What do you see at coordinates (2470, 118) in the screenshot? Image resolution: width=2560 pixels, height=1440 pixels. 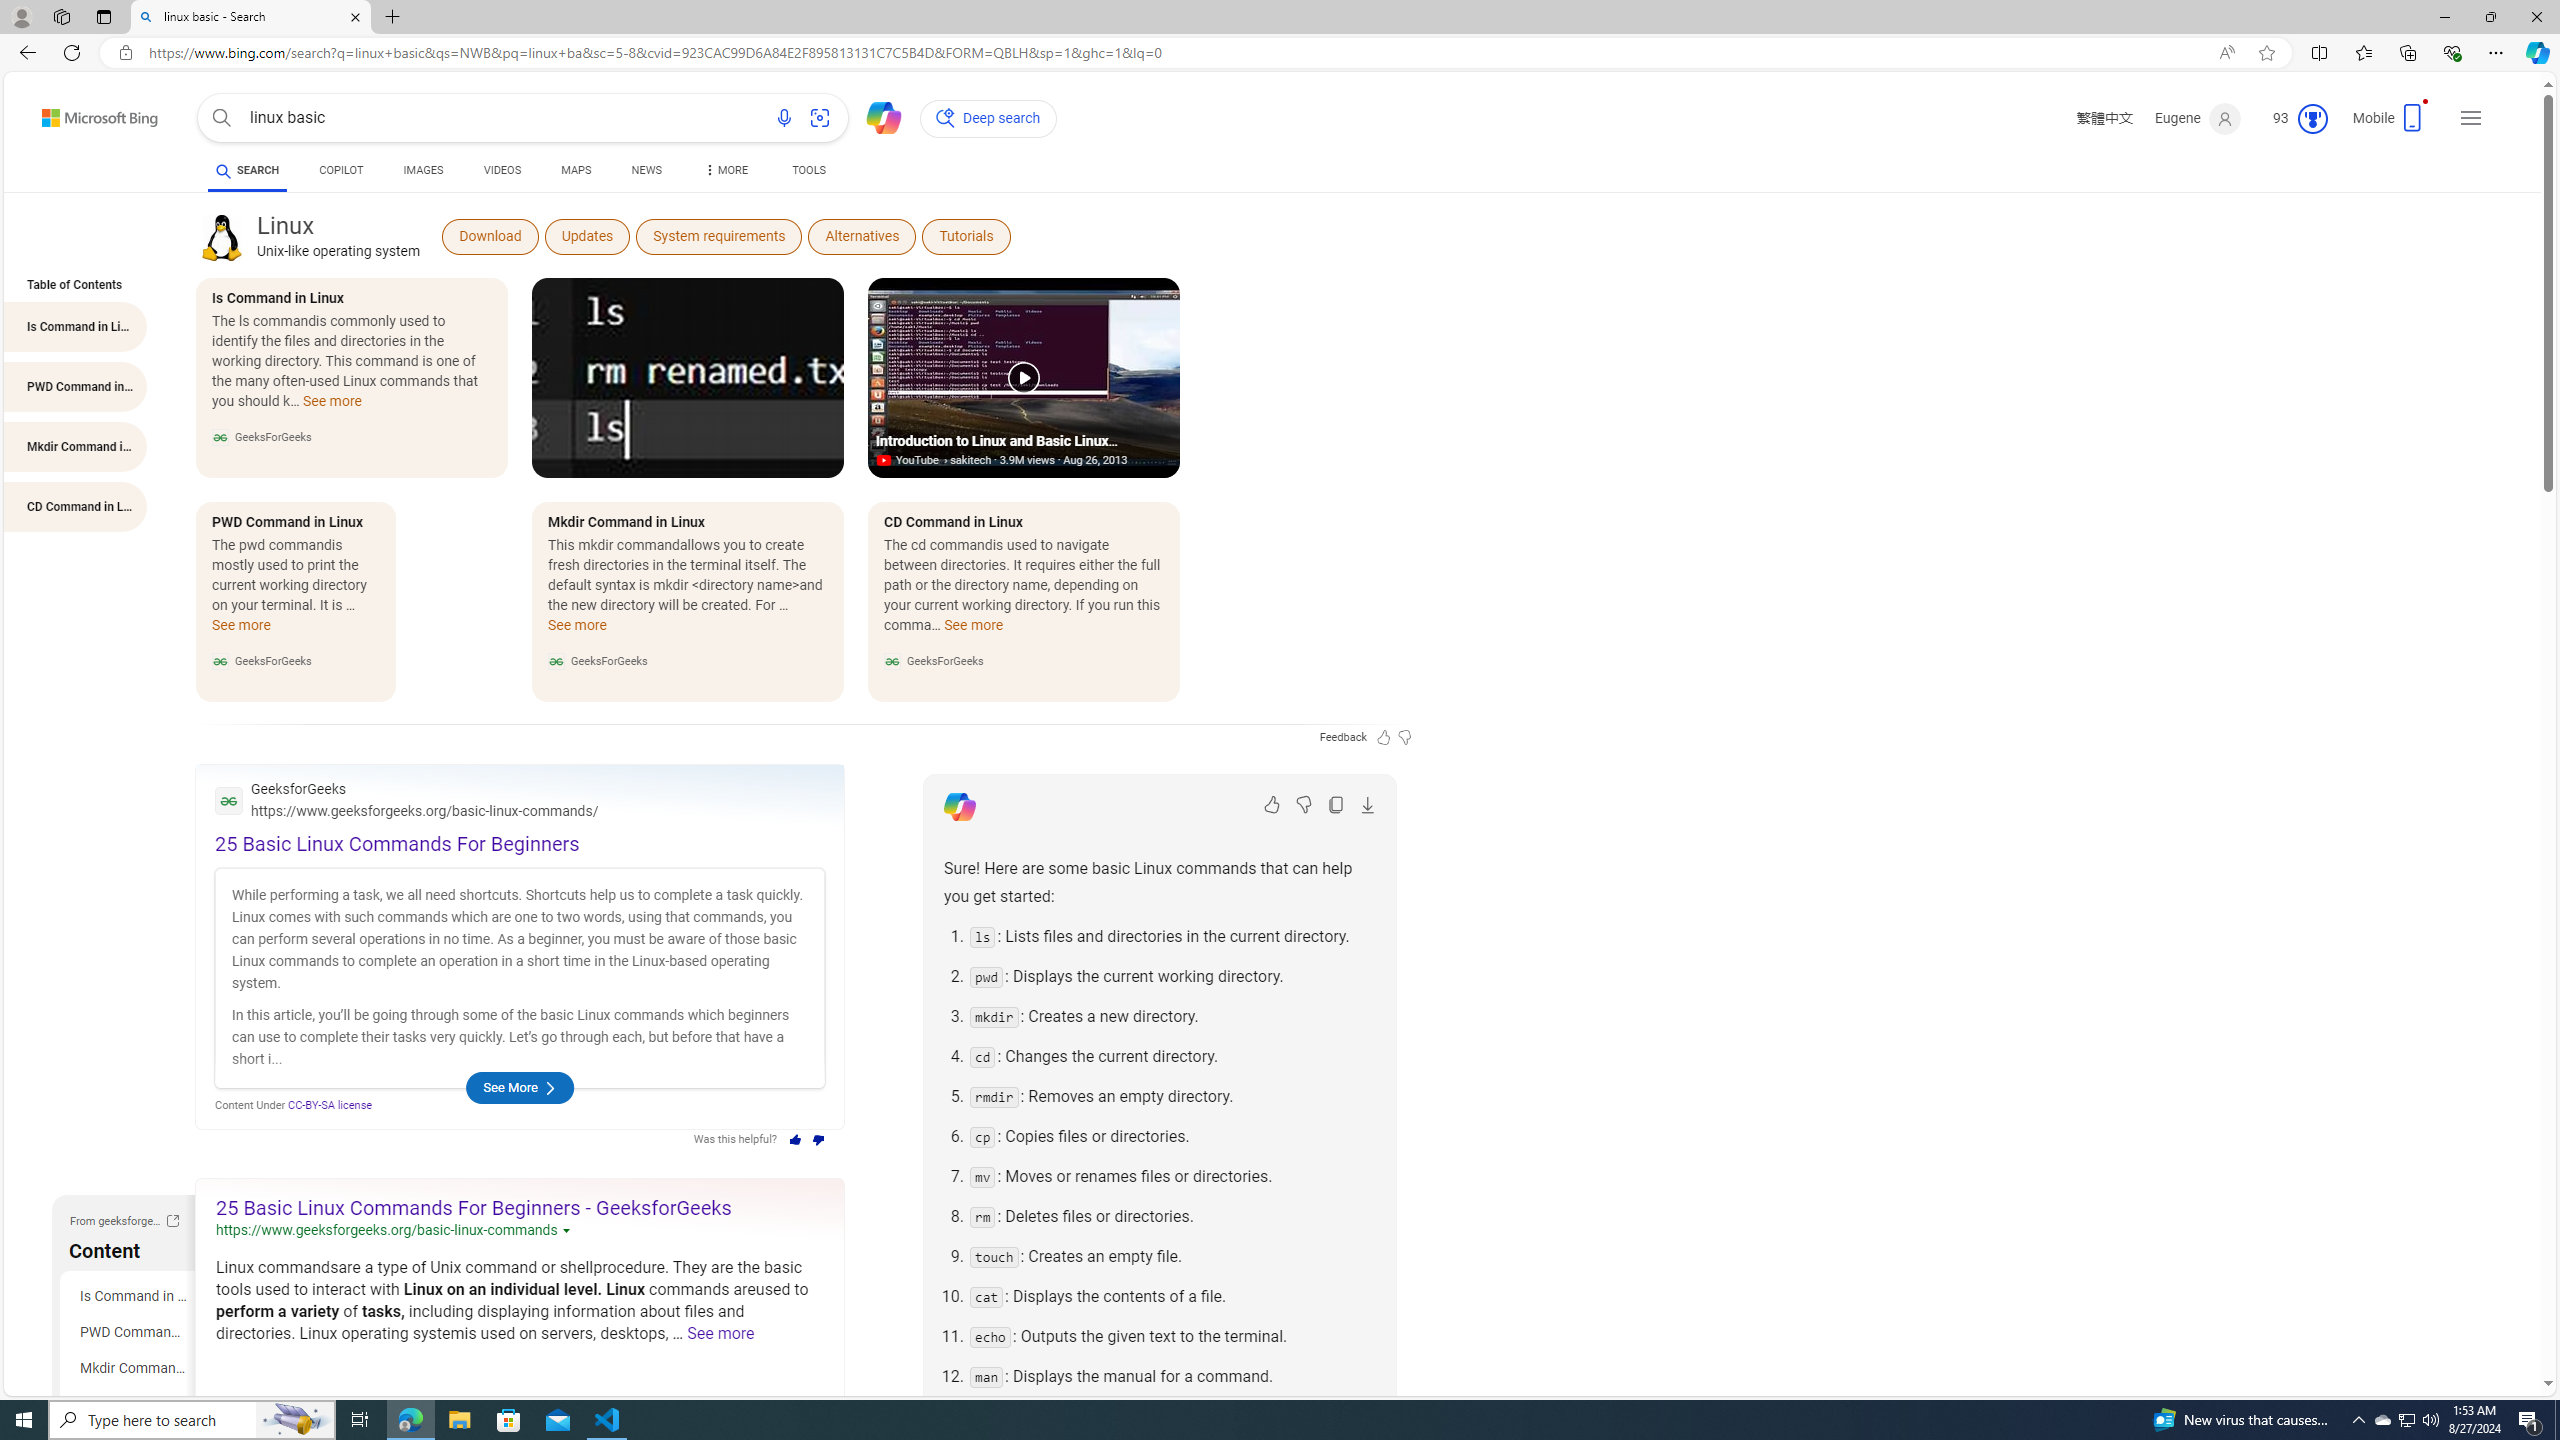 I see `Settings and quick links` at bounding box center [2470, 118].